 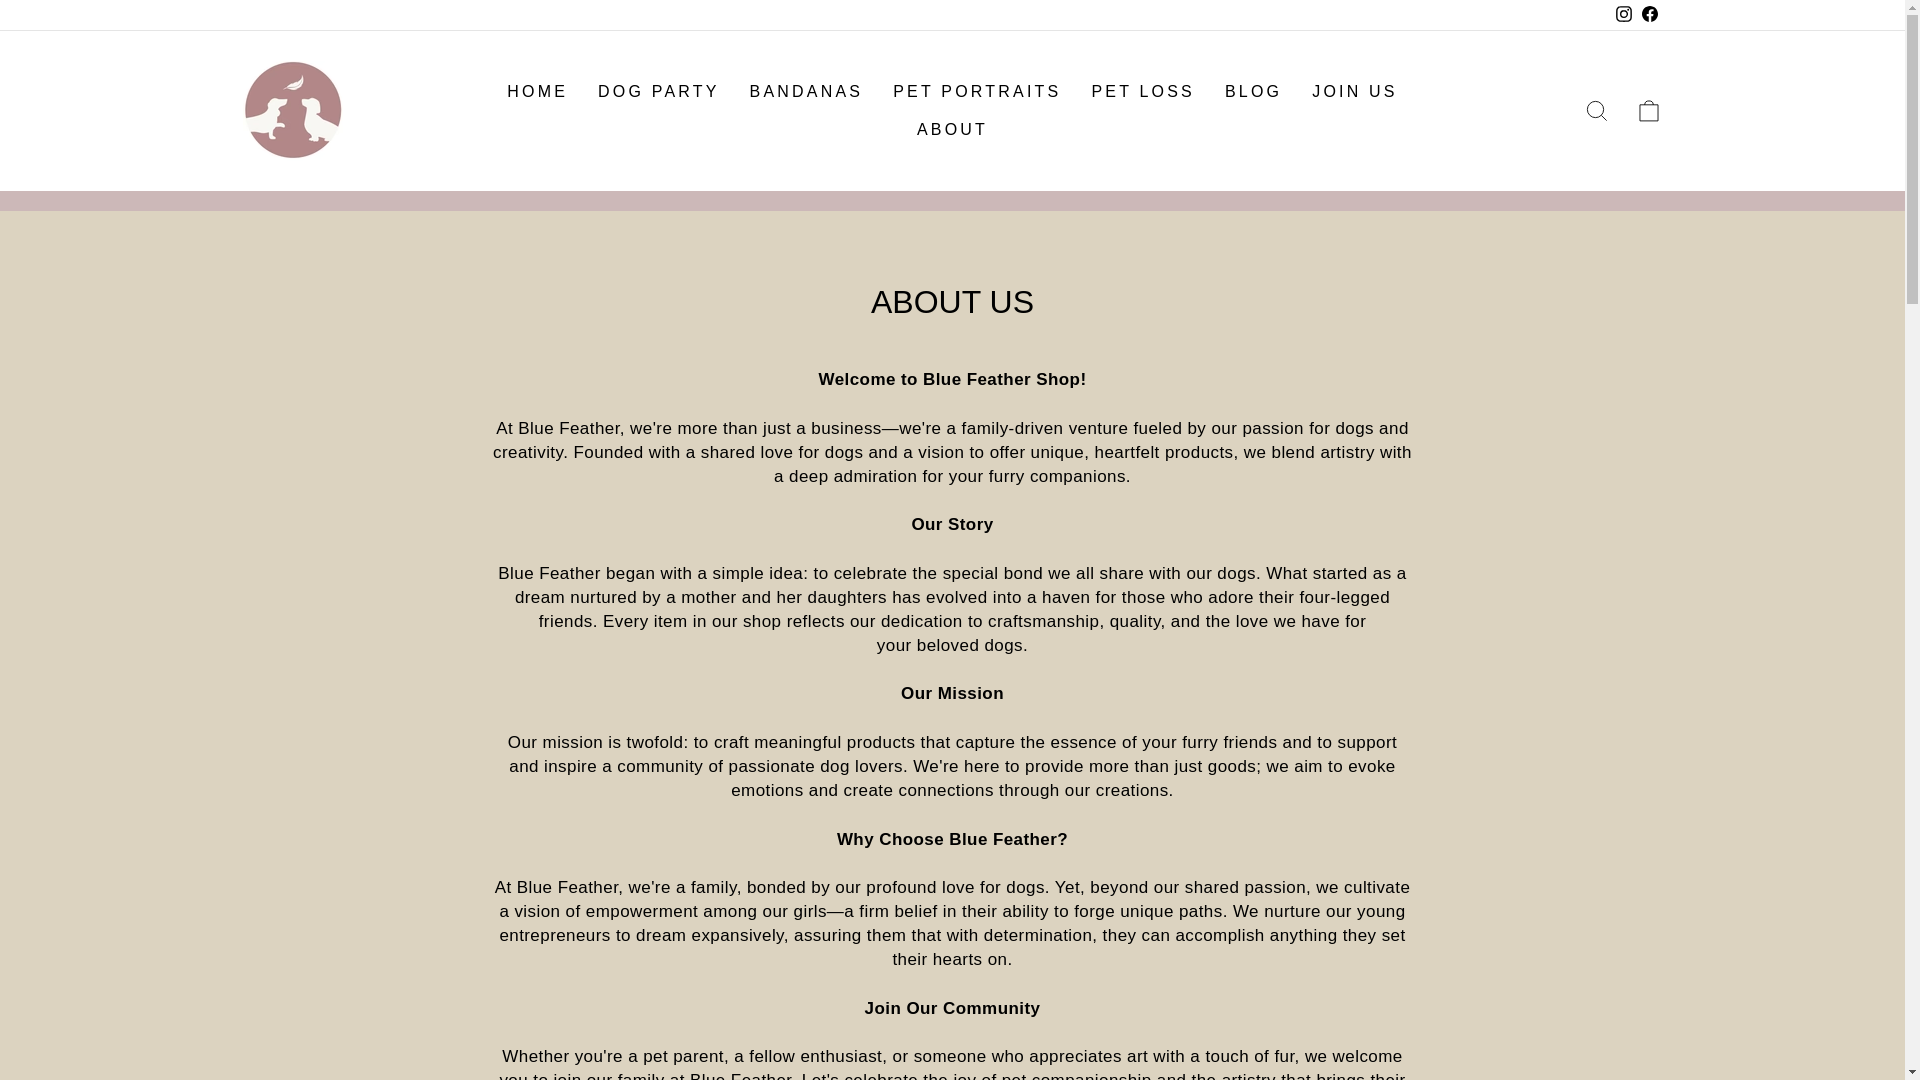 What do you see at coordinates (976, 92) in the screenshot?
I see `PET PORTRAITS` at bounding box center [976, 92].